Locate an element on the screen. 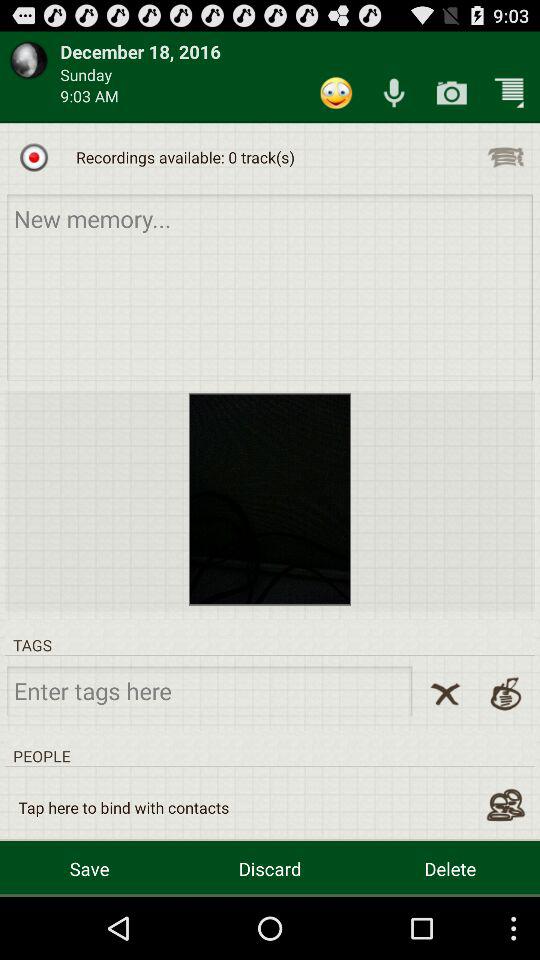 The image size is (540, 960). insert audio from gallery is located at coordinates (506, 157).